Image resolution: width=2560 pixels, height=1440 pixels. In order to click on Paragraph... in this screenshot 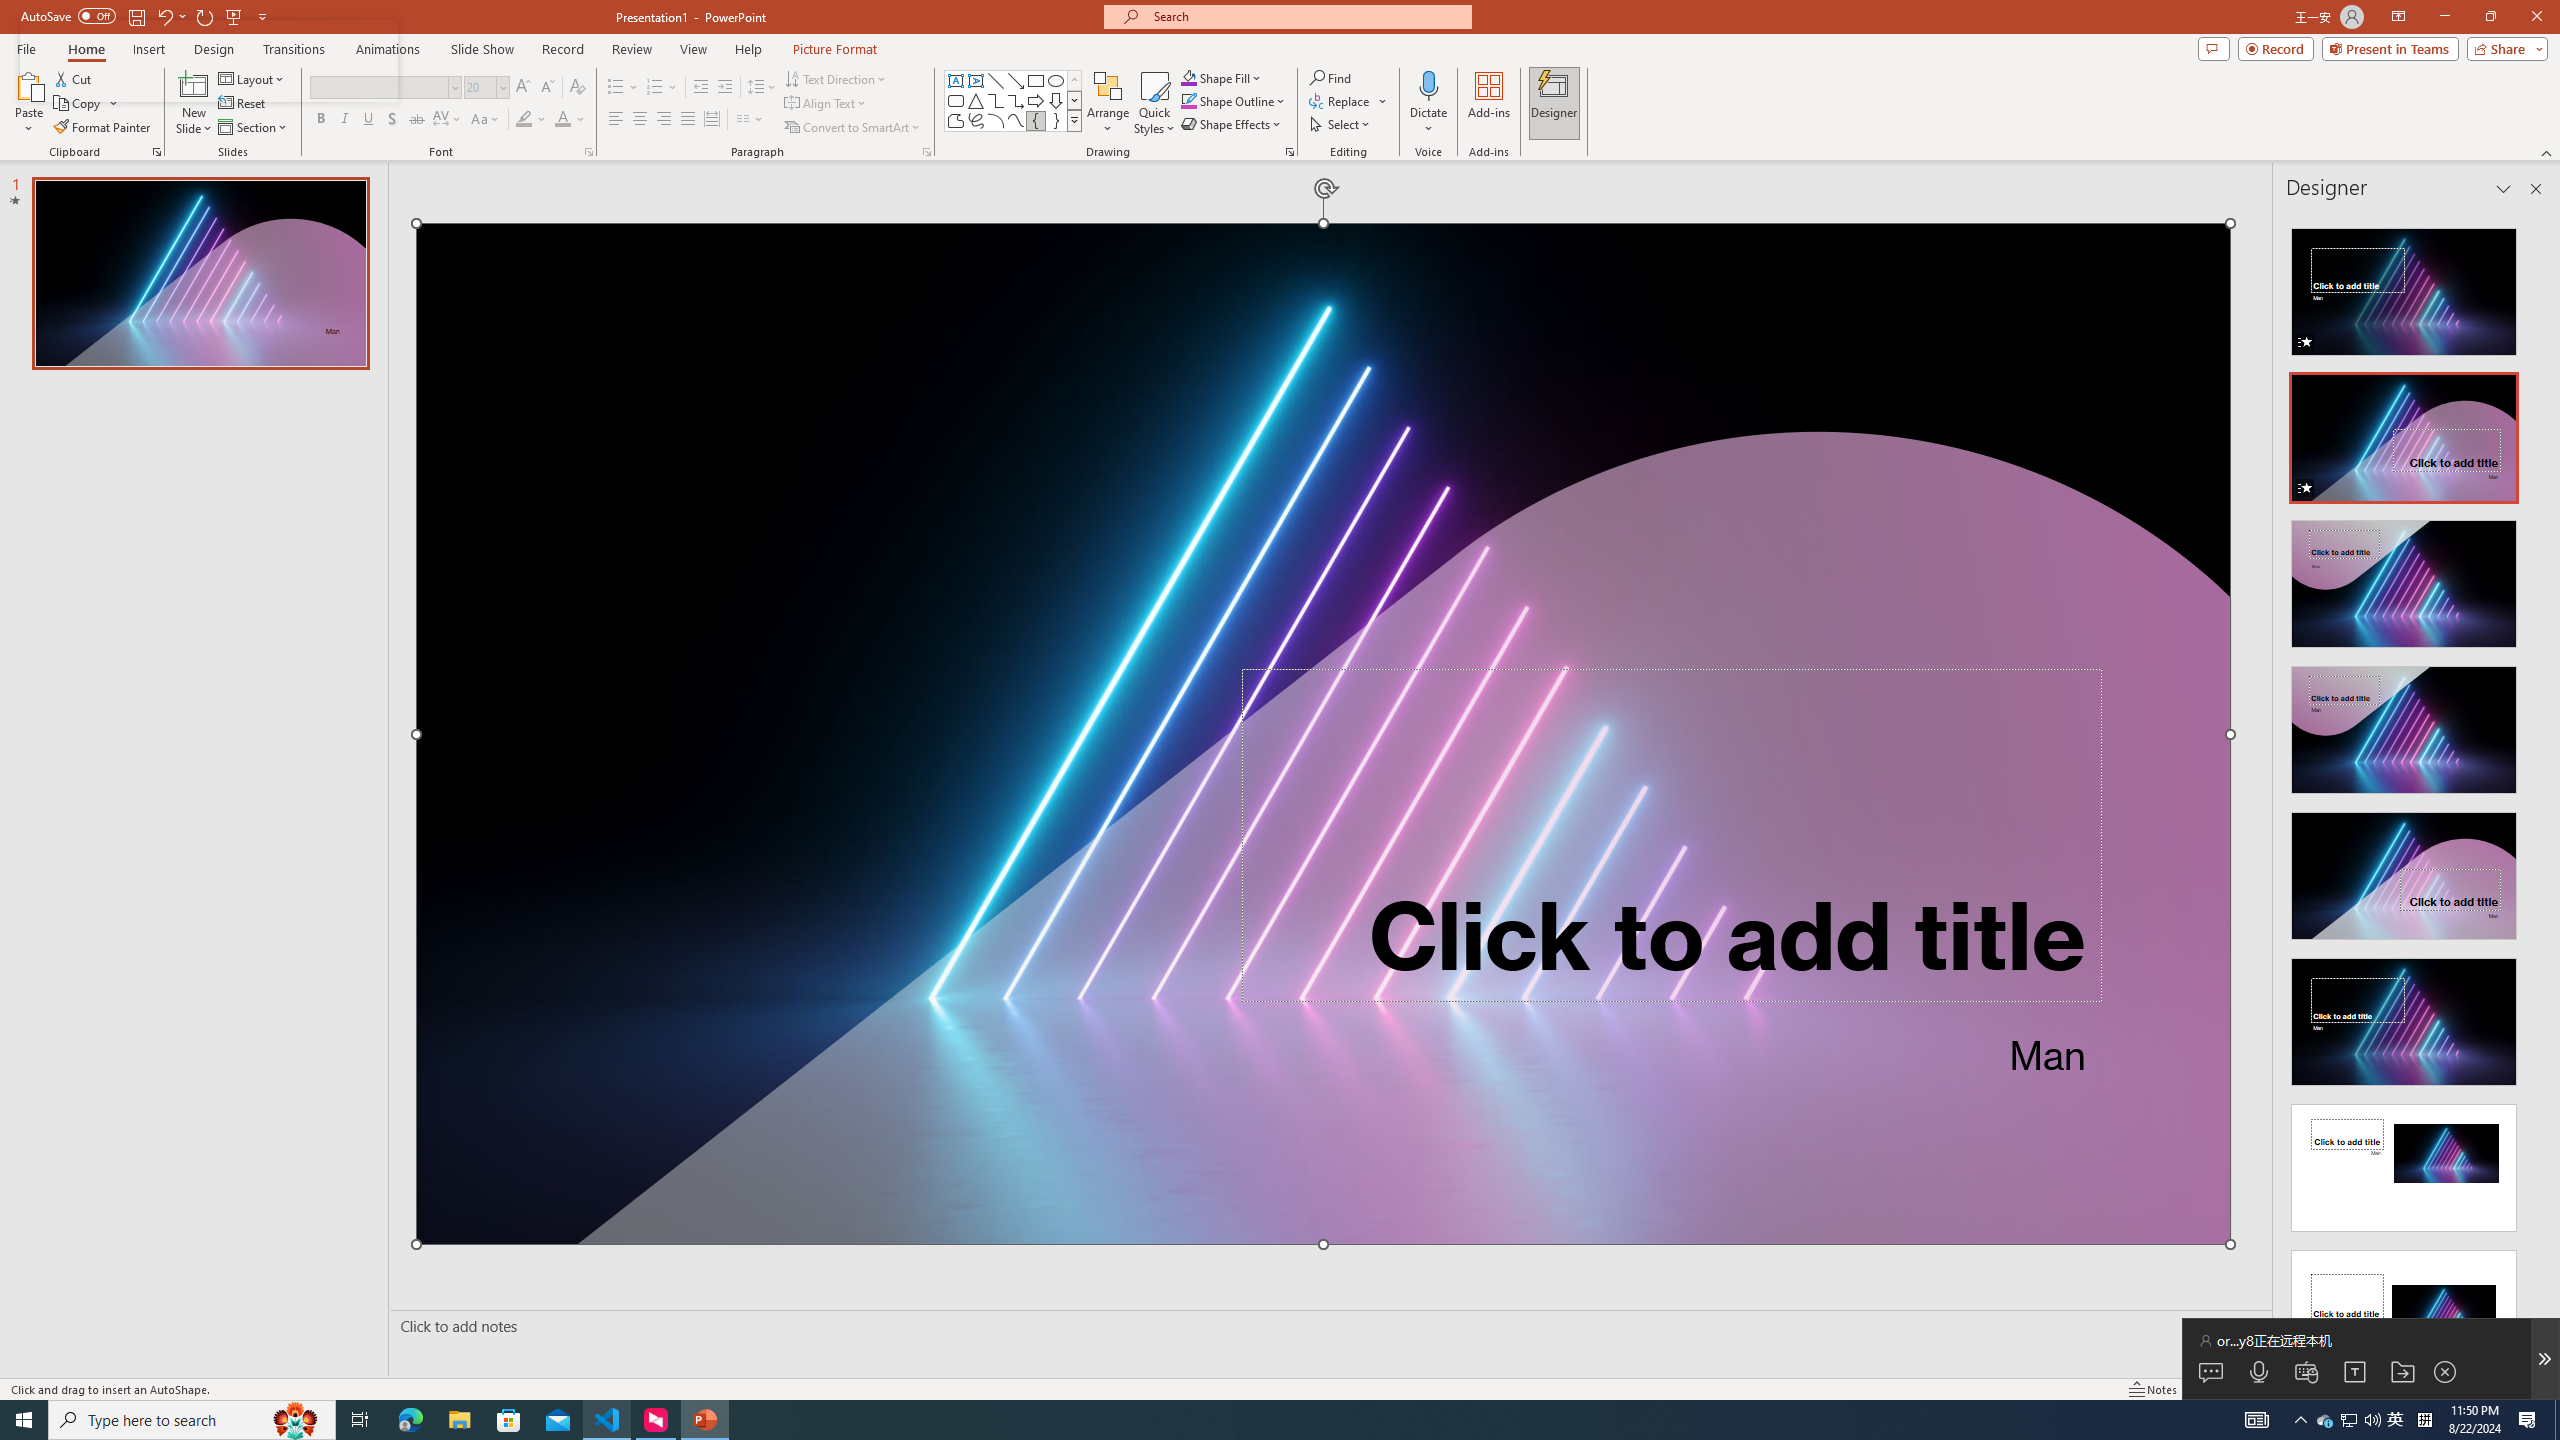, I will do `click(926, 152)`.